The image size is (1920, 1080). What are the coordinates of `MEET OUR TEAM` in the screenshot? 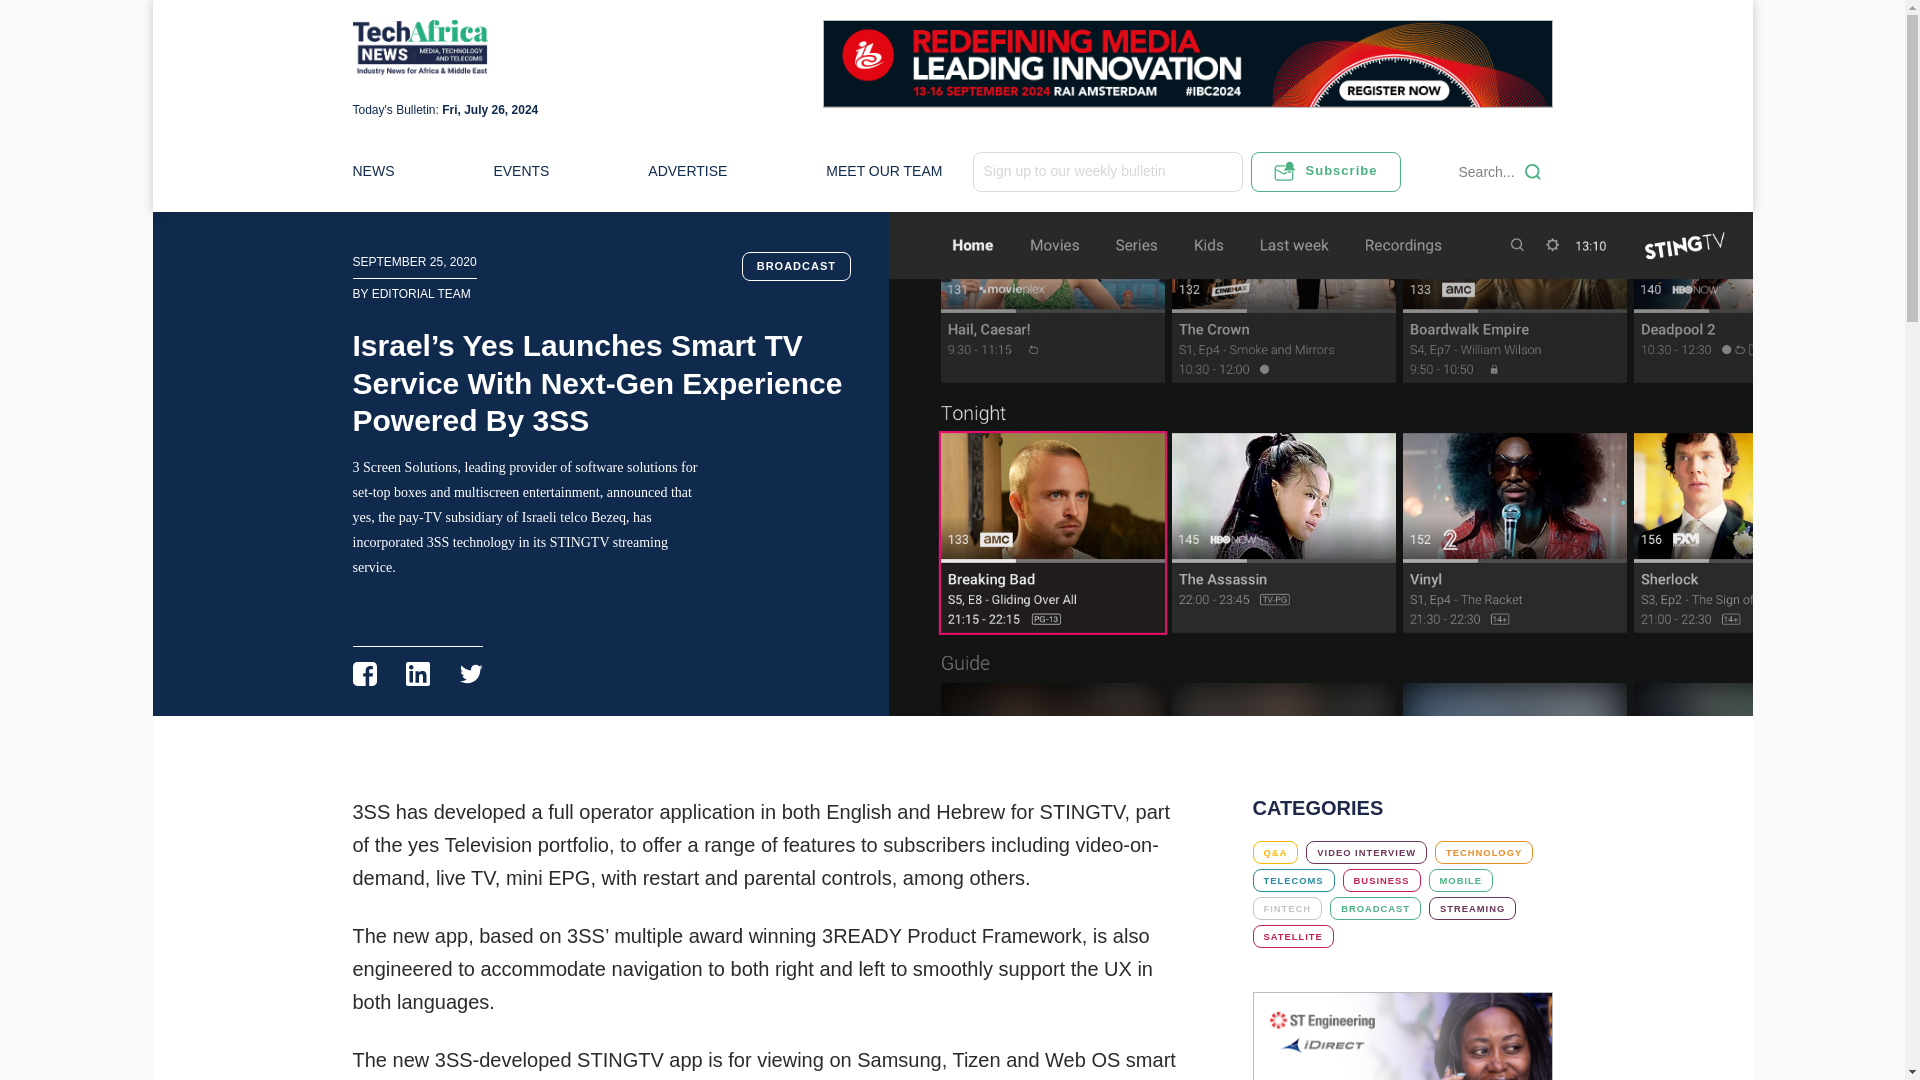 It's located at (884, 171).